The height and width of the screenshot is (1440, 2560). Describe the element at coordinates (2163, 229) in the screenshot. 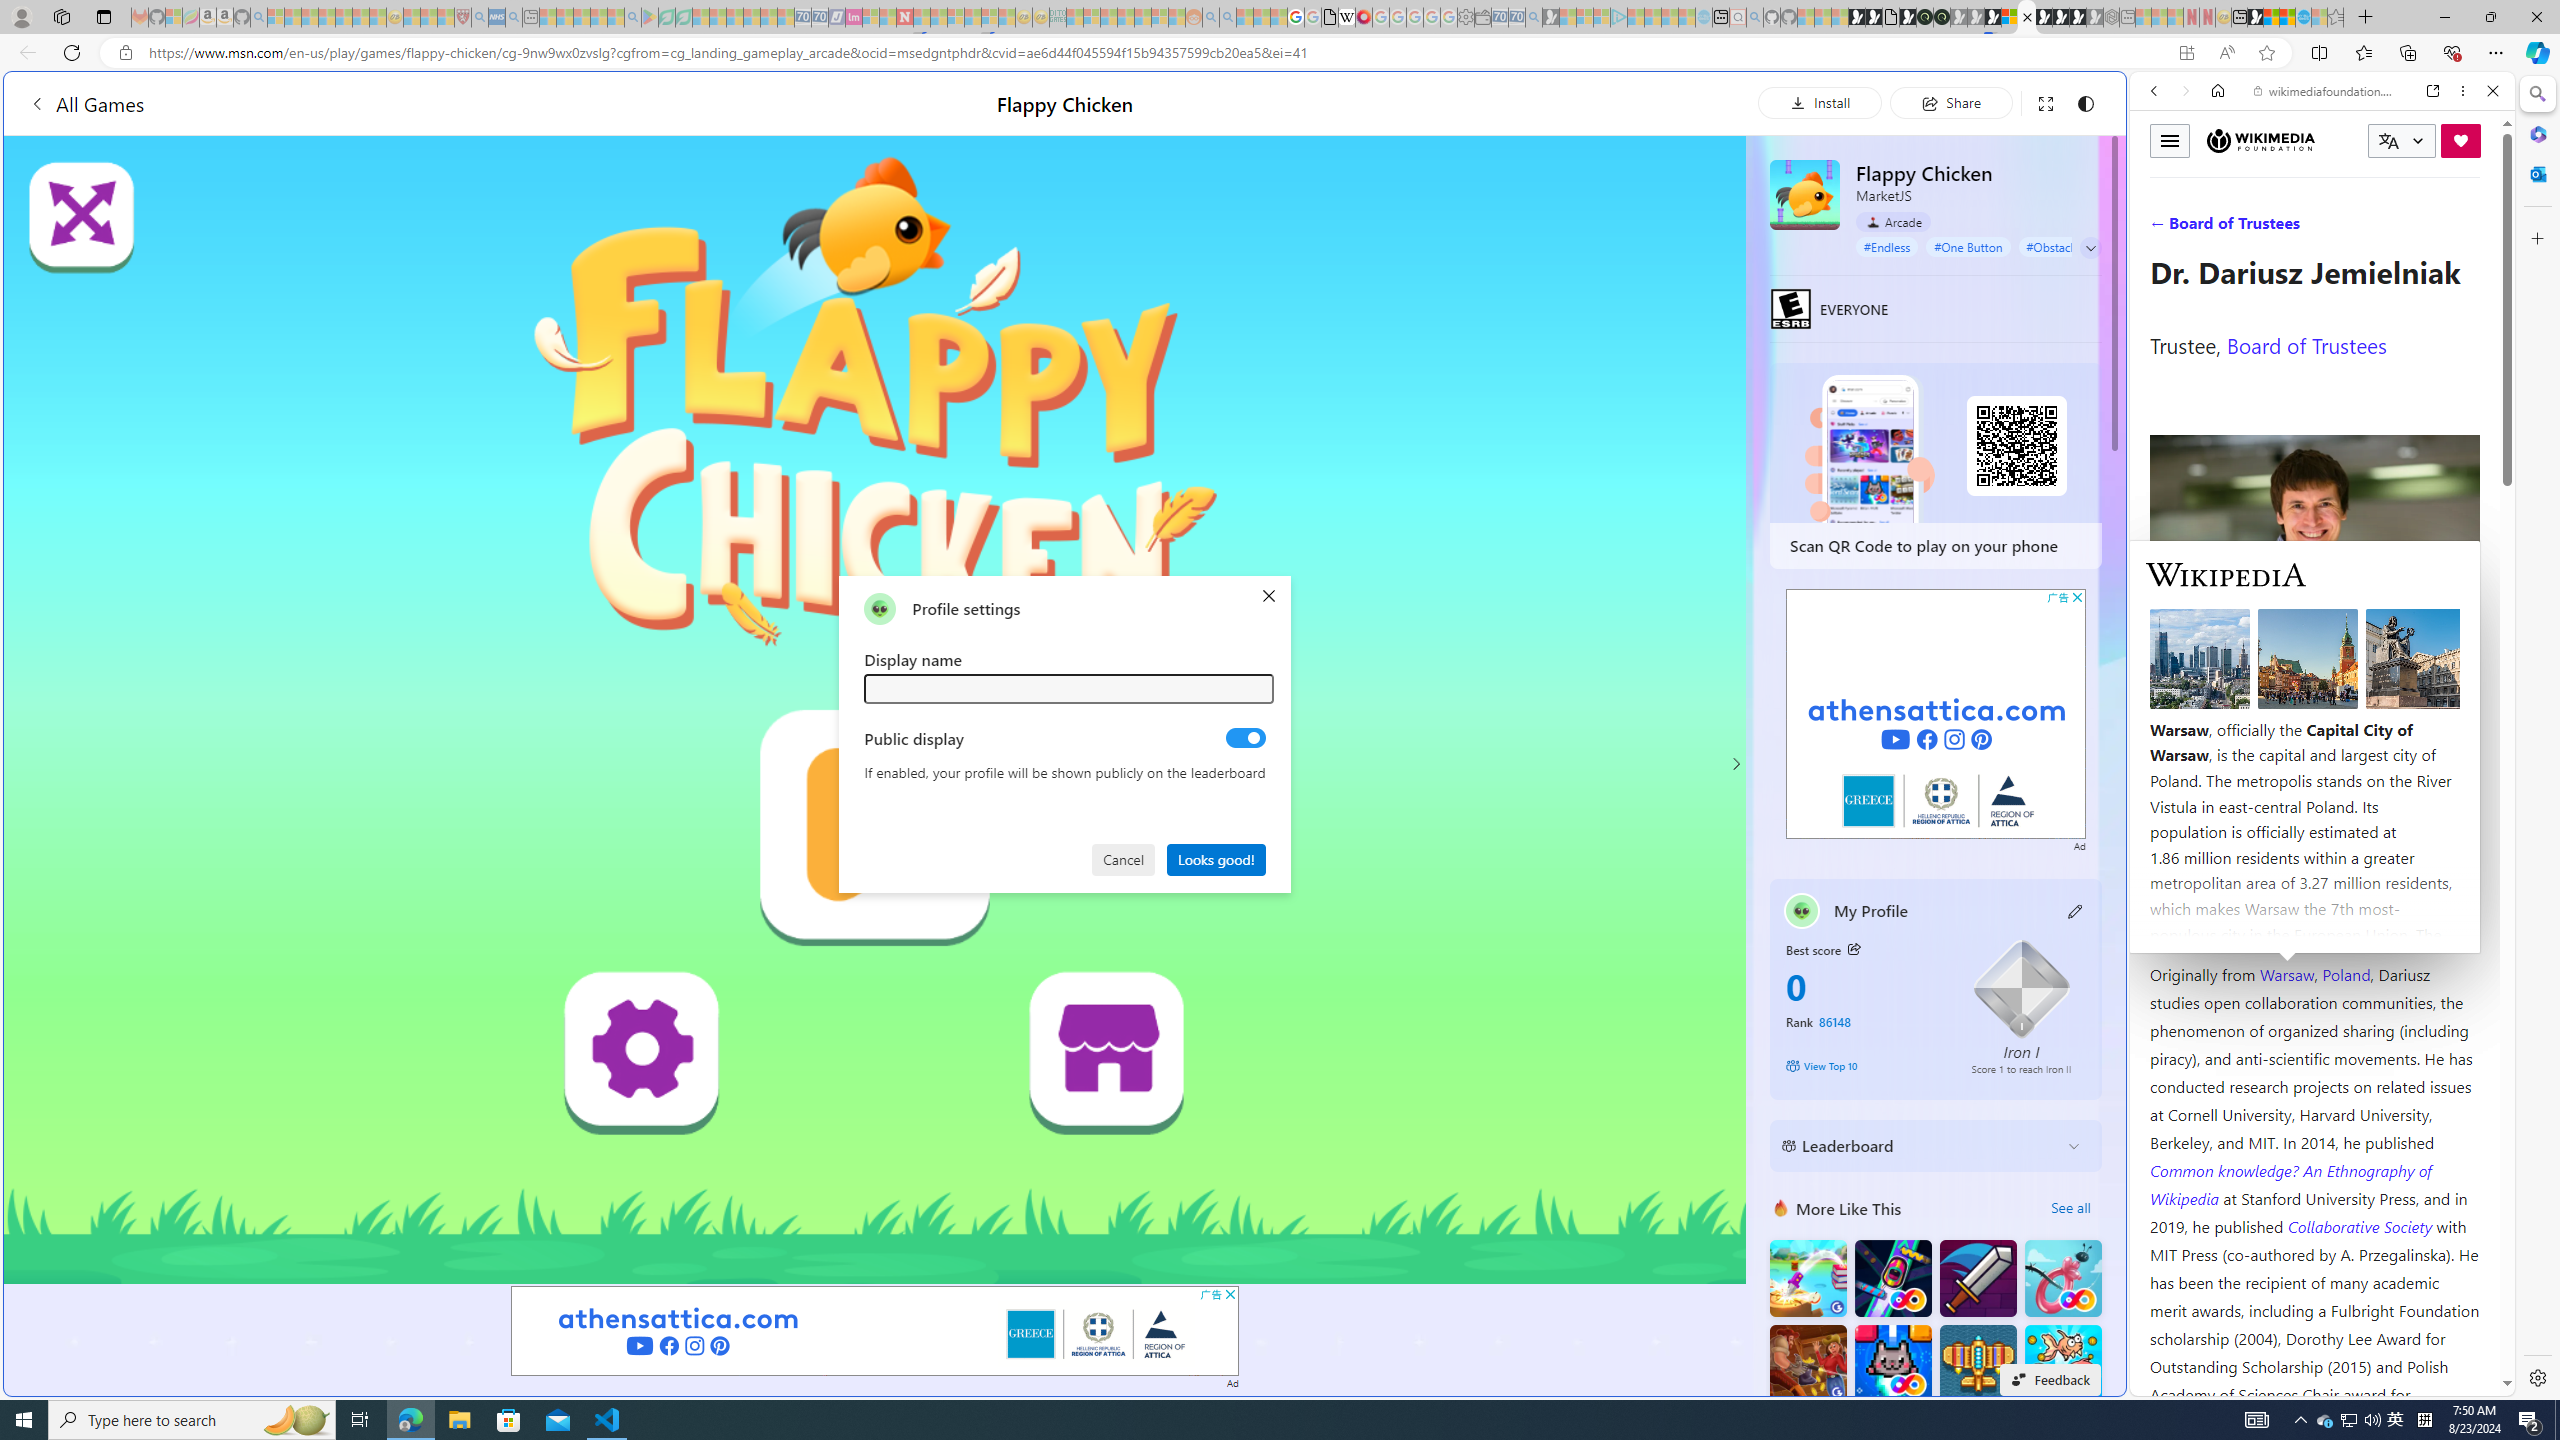

I see `WEB  ` at that location.